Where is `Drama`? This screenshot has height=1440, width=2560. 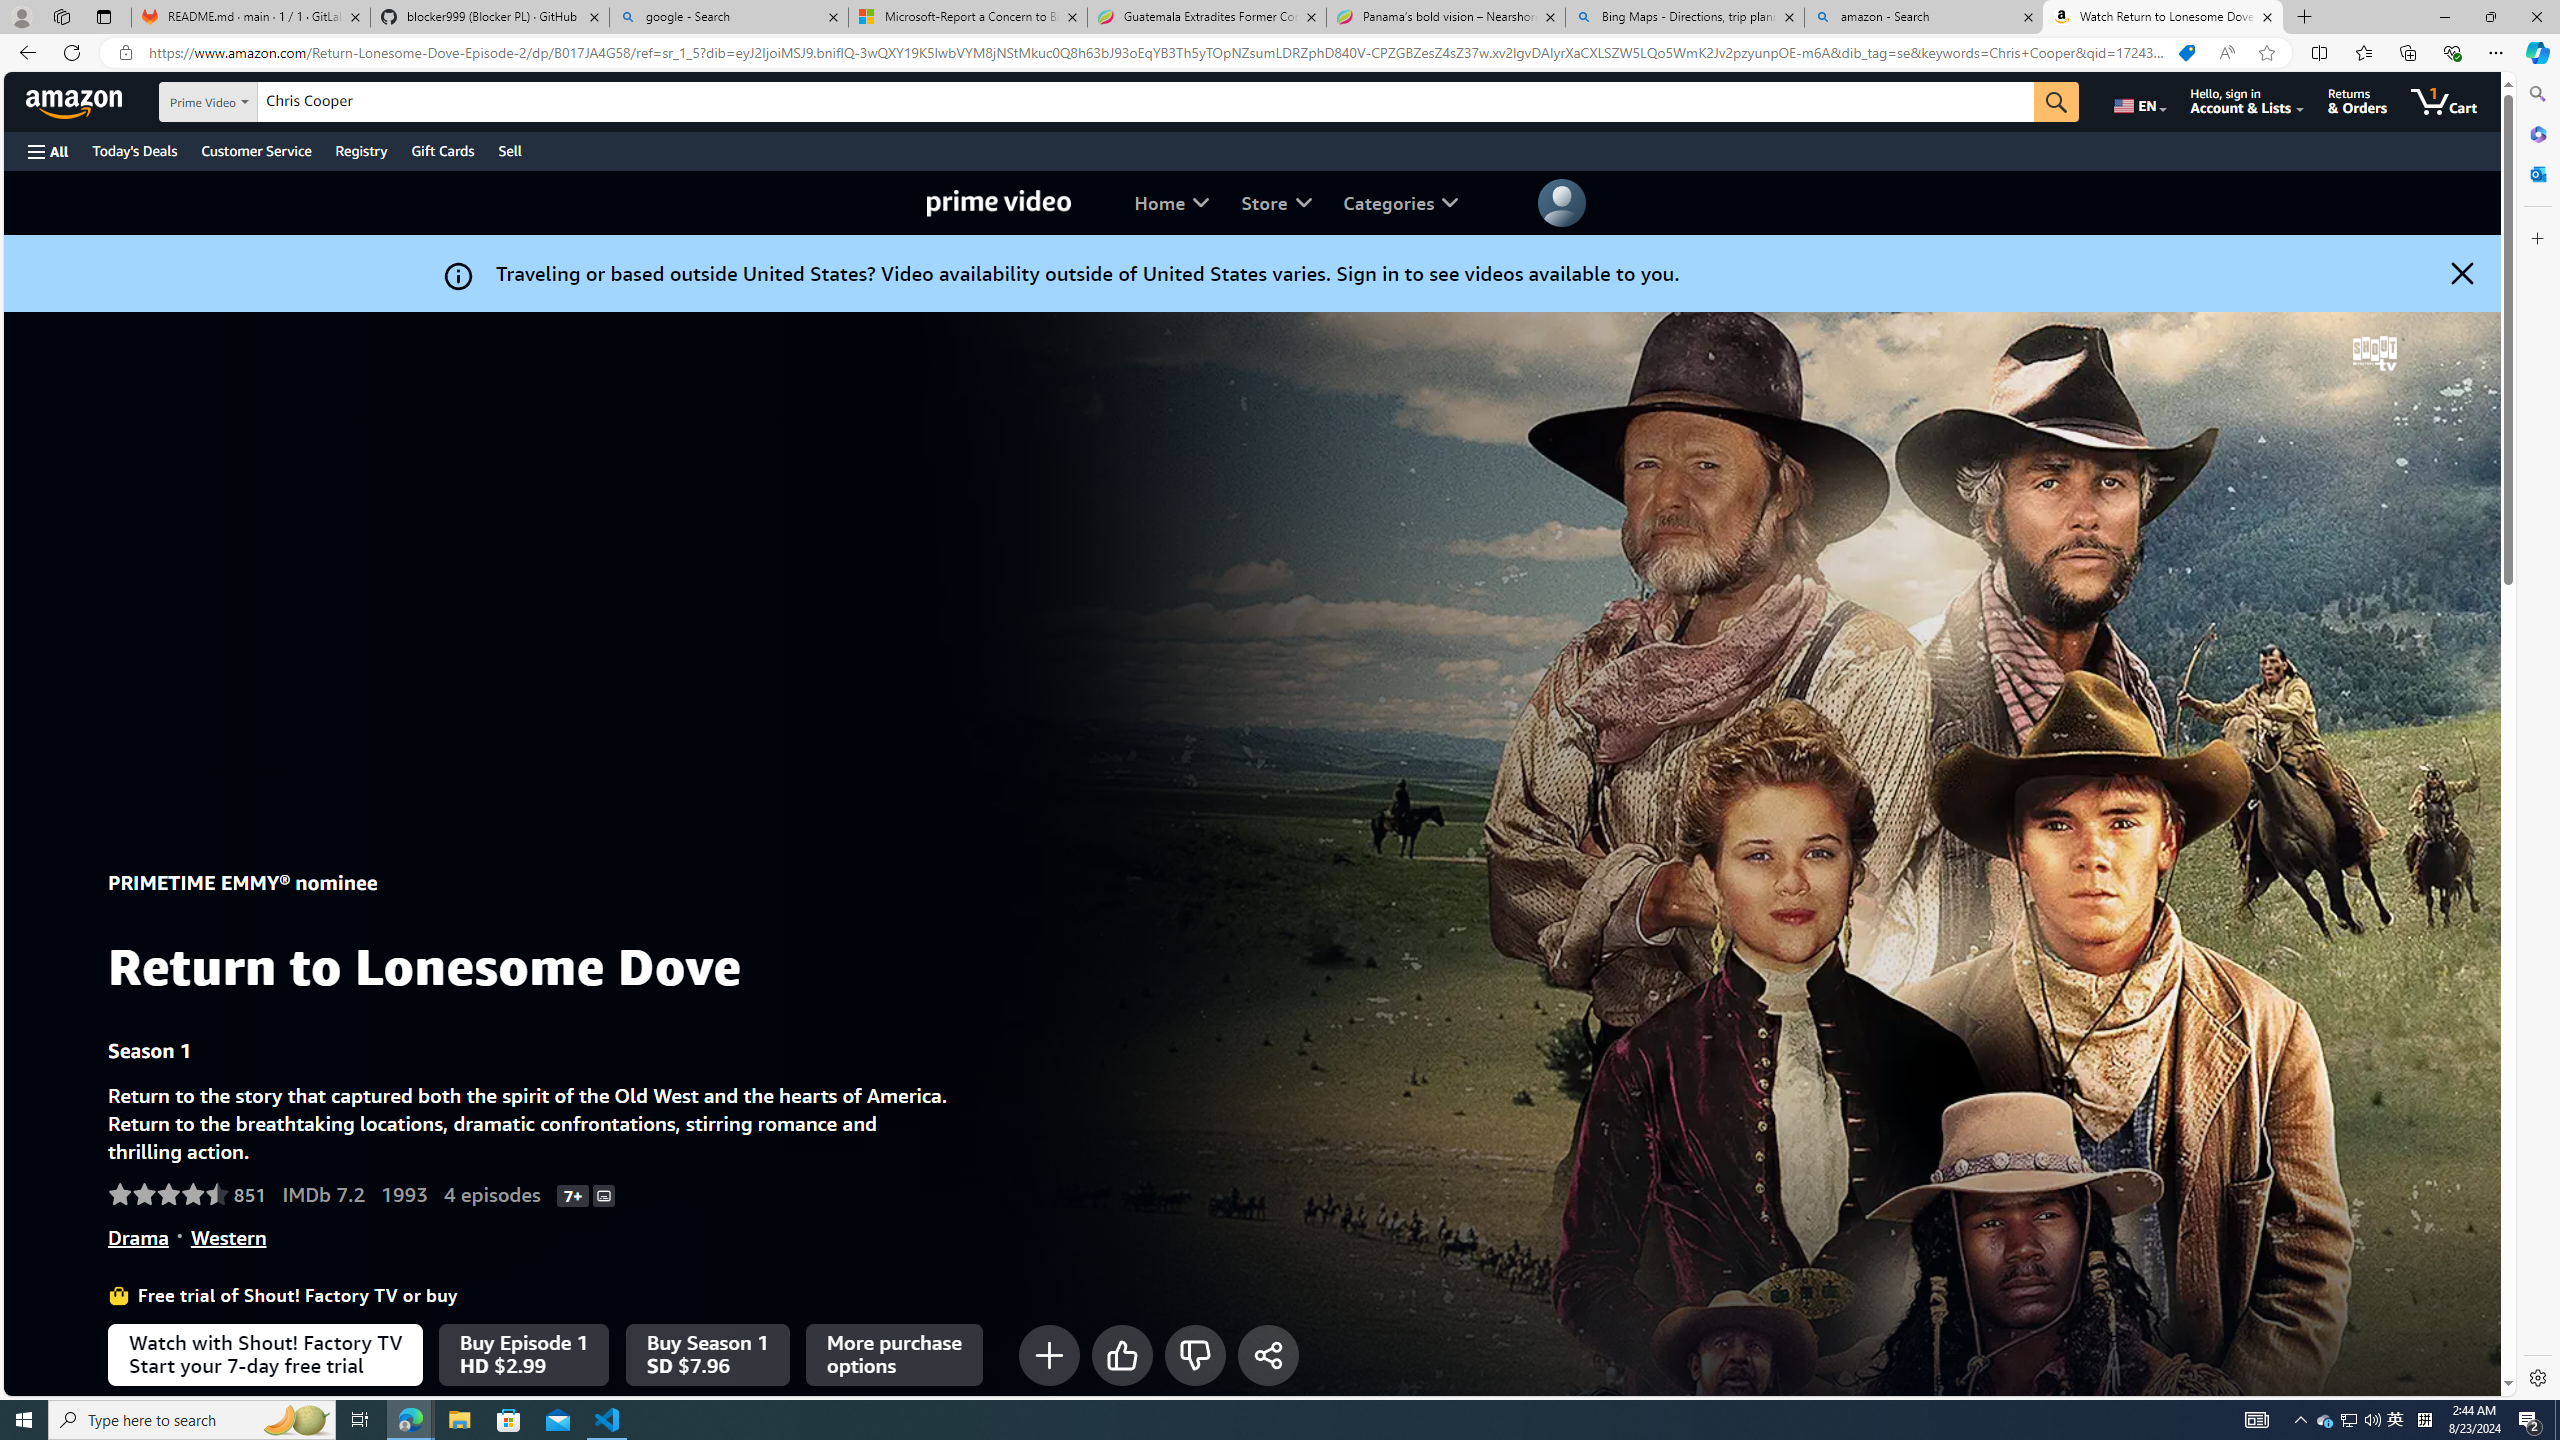
Drama is located at coordinates (138, 1238).